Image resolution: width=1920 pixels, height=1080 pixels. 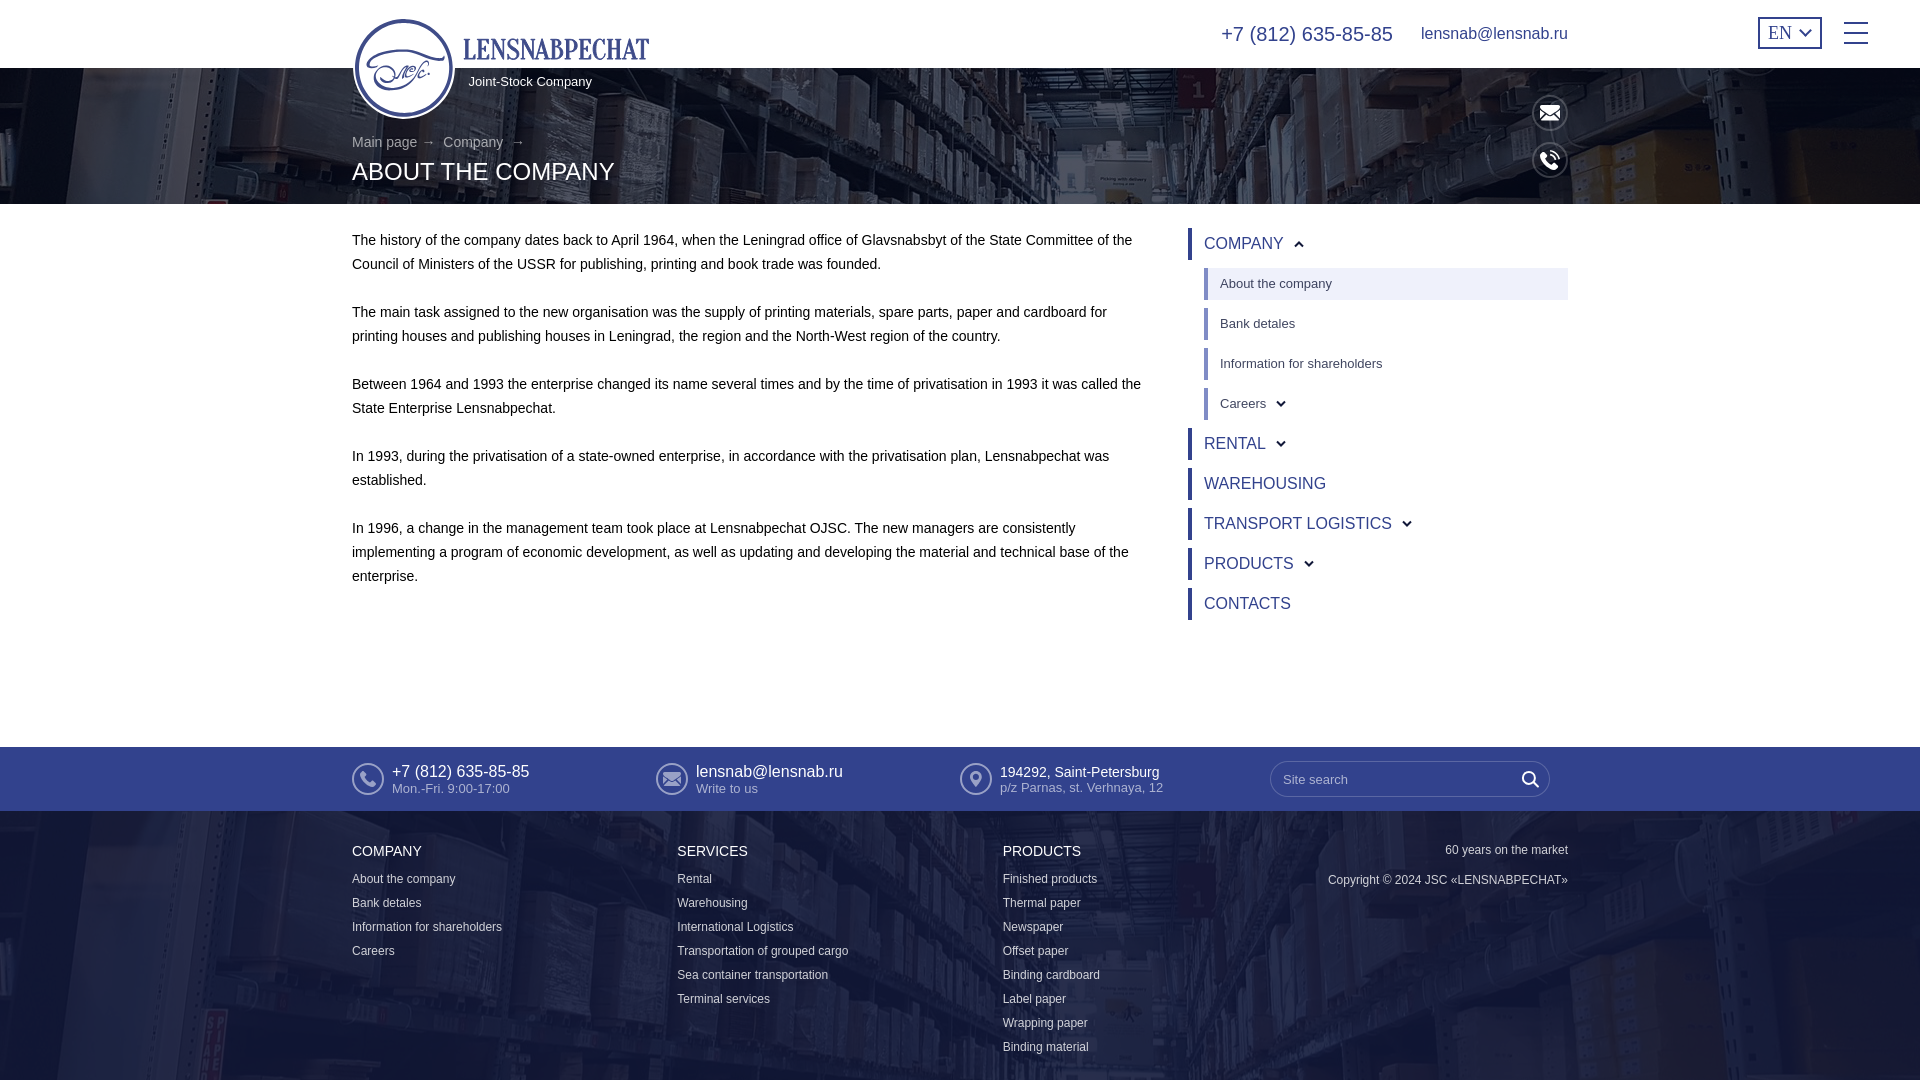 What do you see at coordinates (484, 142) in the screenshot?
I see `Company` at bounding box center [484, 142].